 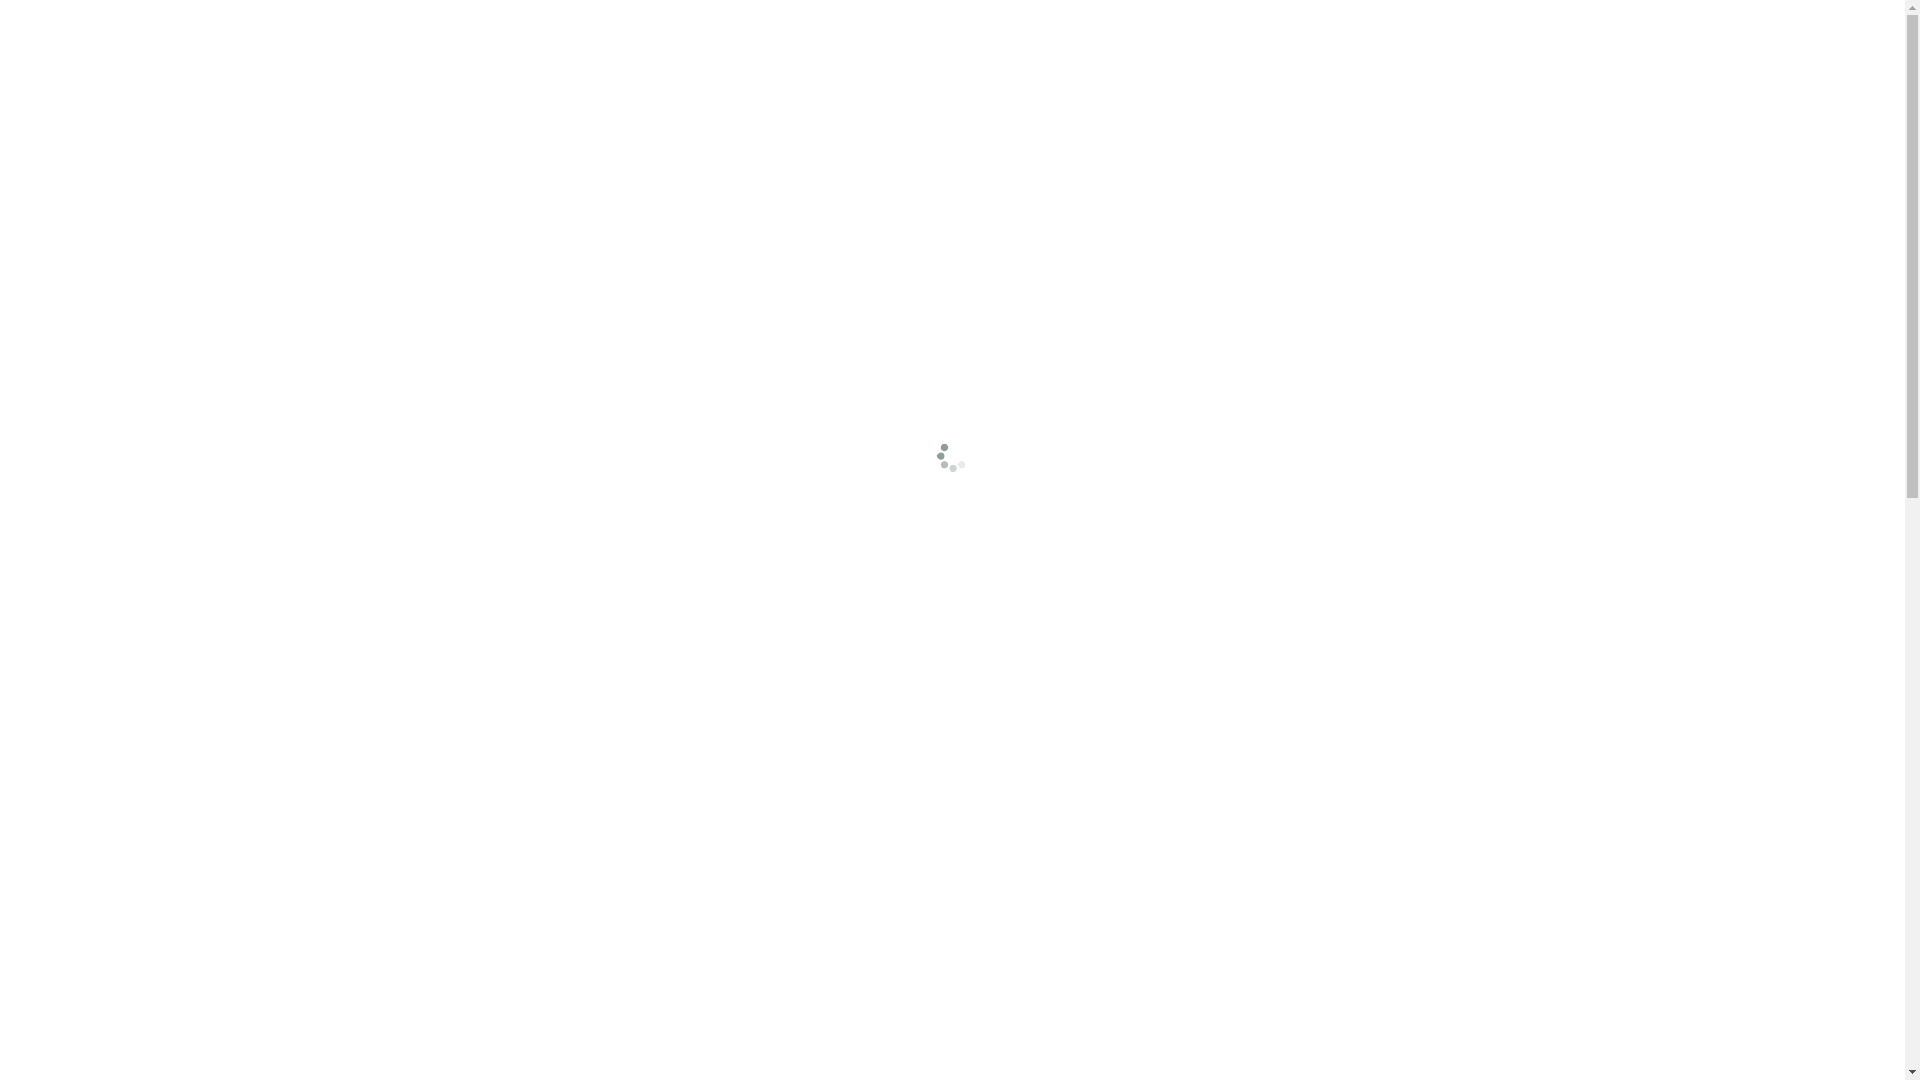 What do you see at coordinates (440, 21) in the screenshot?
I see `Call 1300 788 239` at bounding box center [440, 21].